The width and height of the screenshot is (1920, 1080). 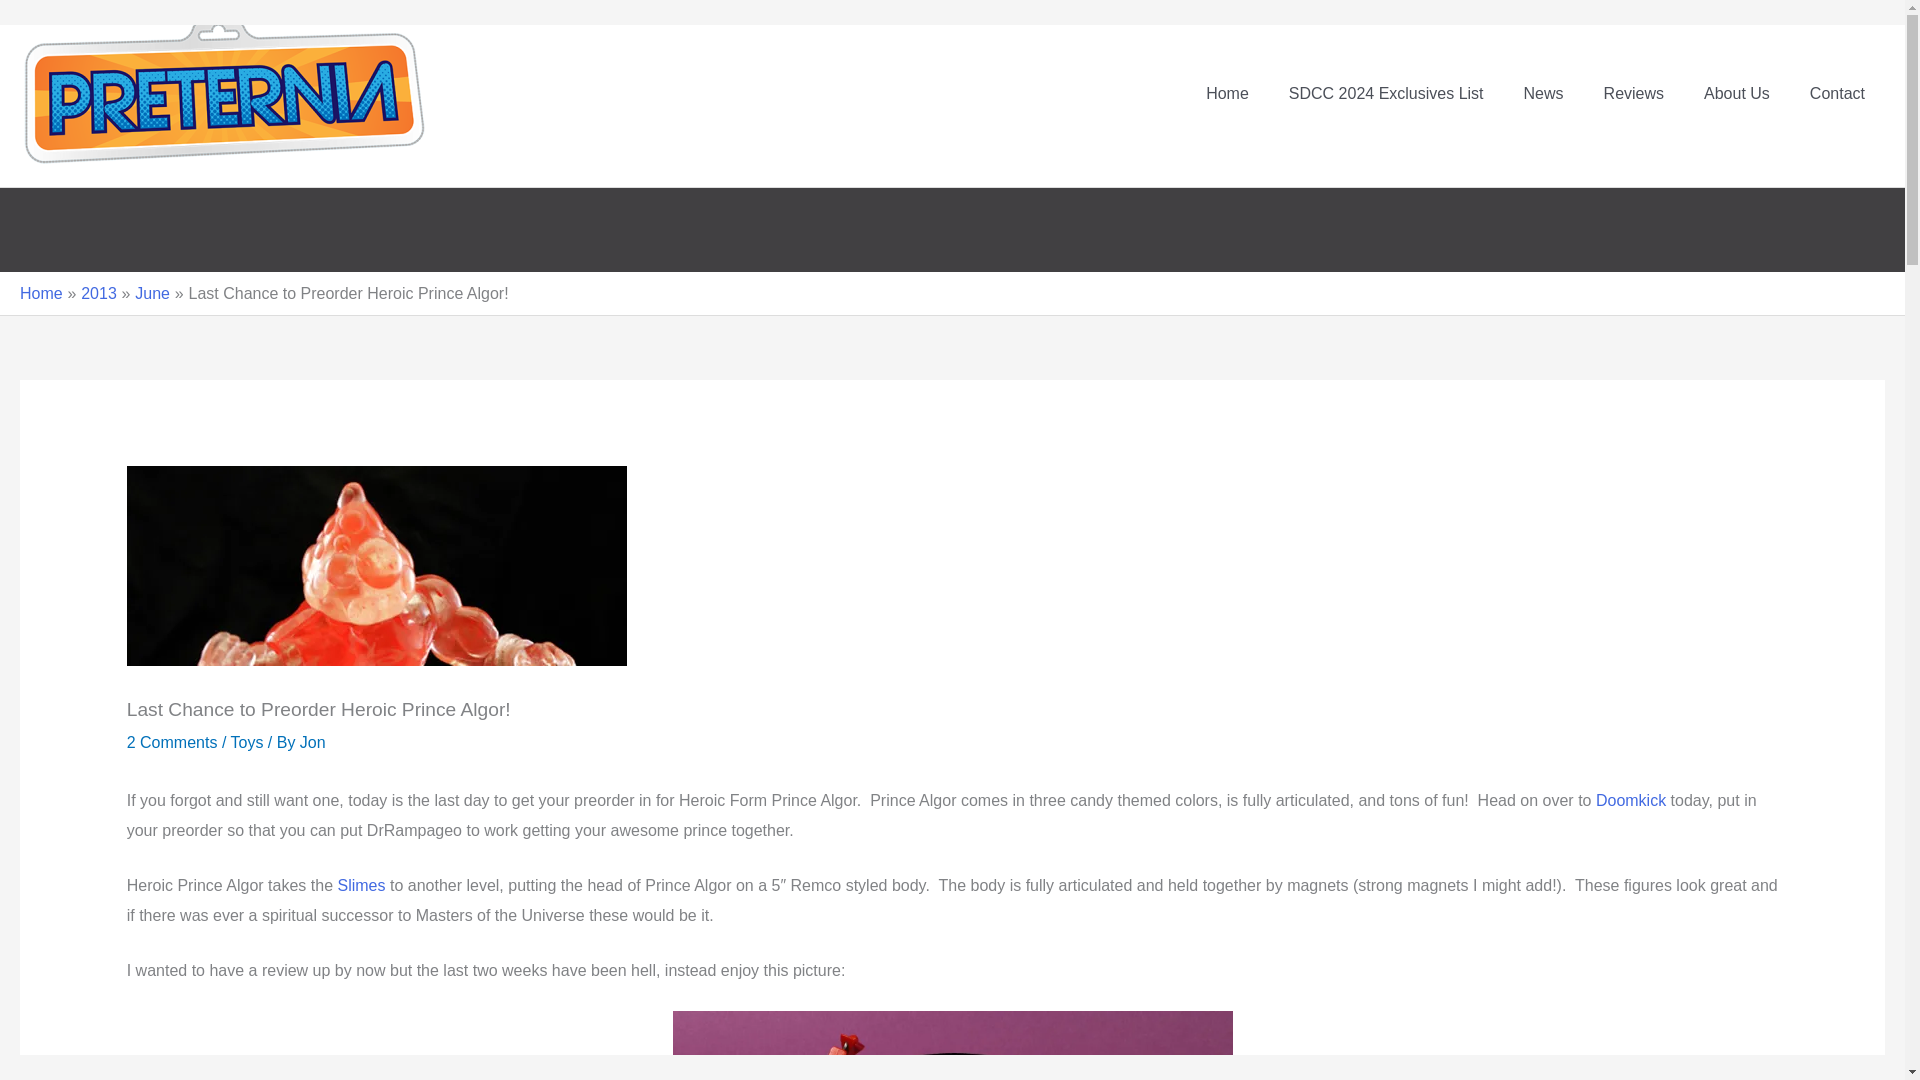 I want to click on Facebook, so click(x=80, y=219).